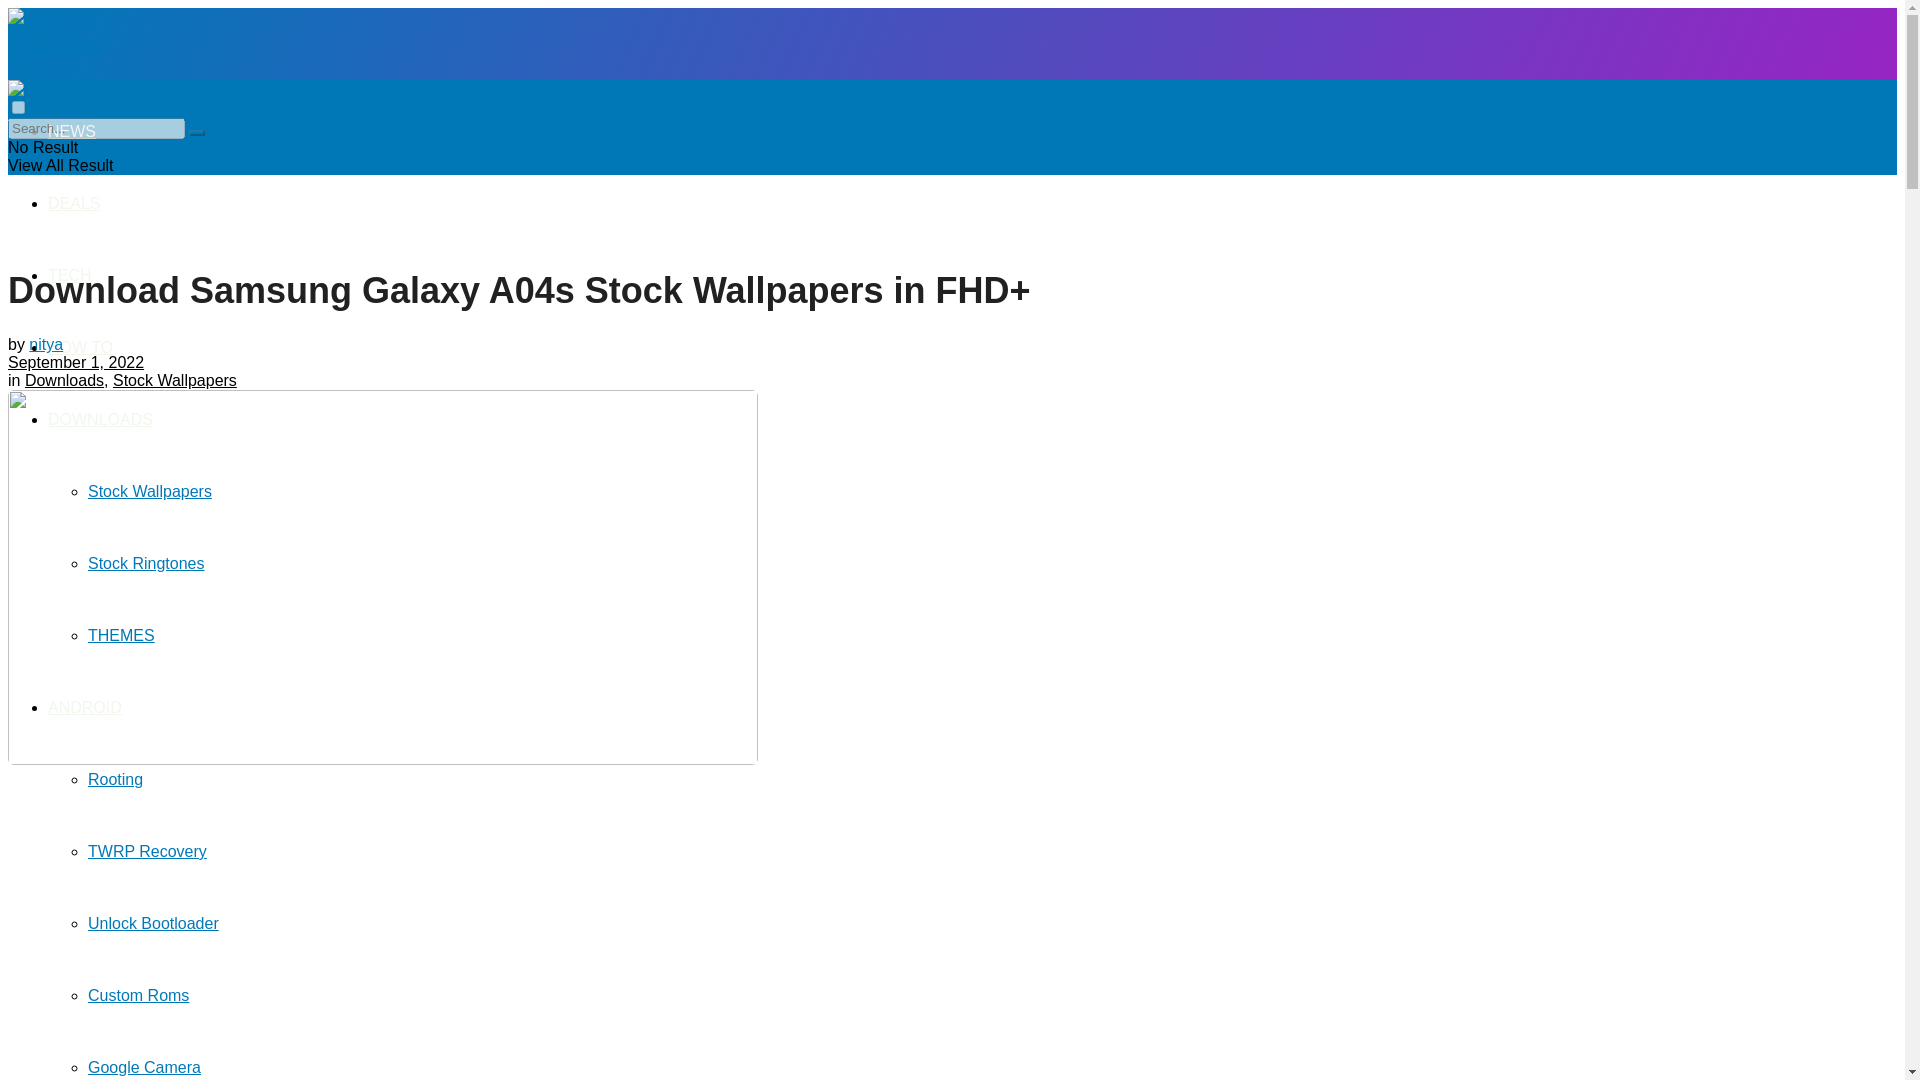 The height and width of the screenshot is (1080, 1920). Describe the element at coordinates (72, 132) in the screenshot. I see `NEWS` at that location.